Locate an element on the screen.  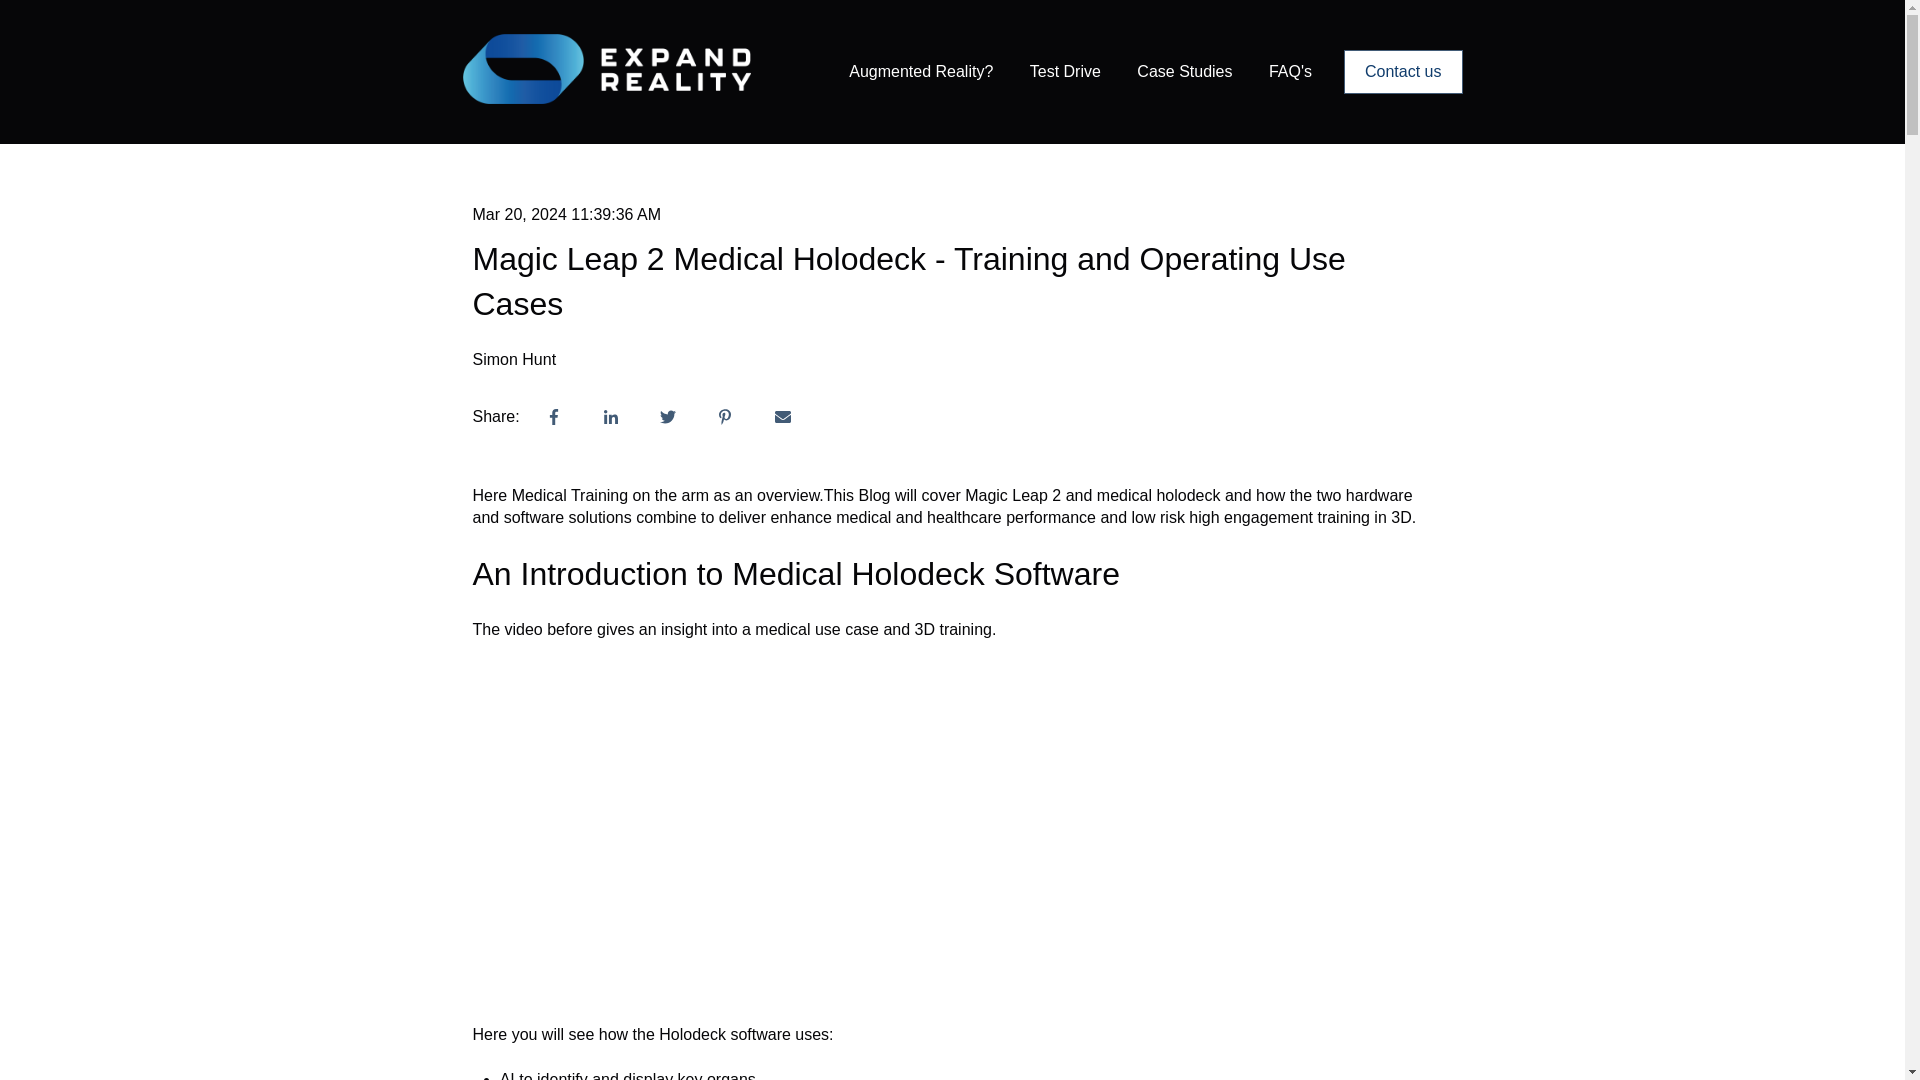
Augmented Reality? is located at coordinates (920, 72).